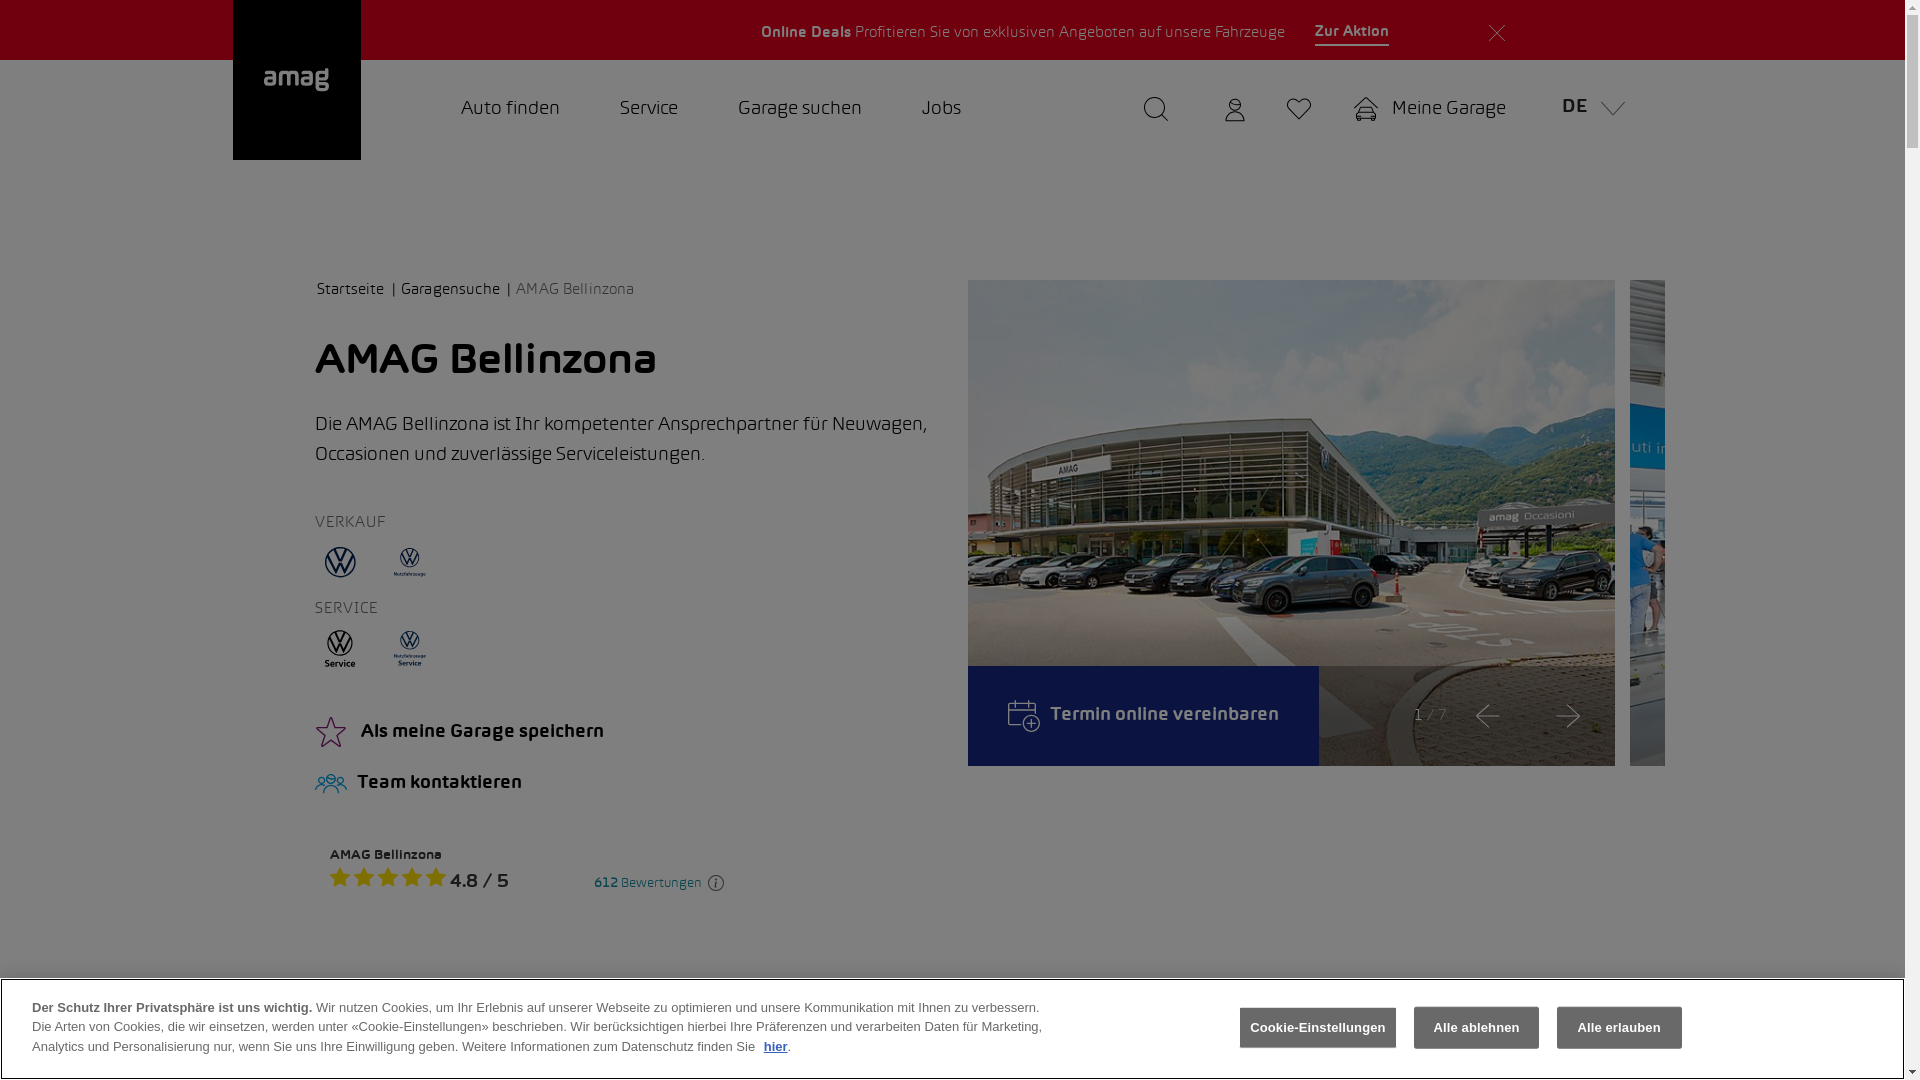 Image resolution: width=1920 pixels, height=1080 pixels. What do you see at coordinates (626, 784) in the screenshot?
I see `Team kontaktieren` at bounding box center [626, 784].